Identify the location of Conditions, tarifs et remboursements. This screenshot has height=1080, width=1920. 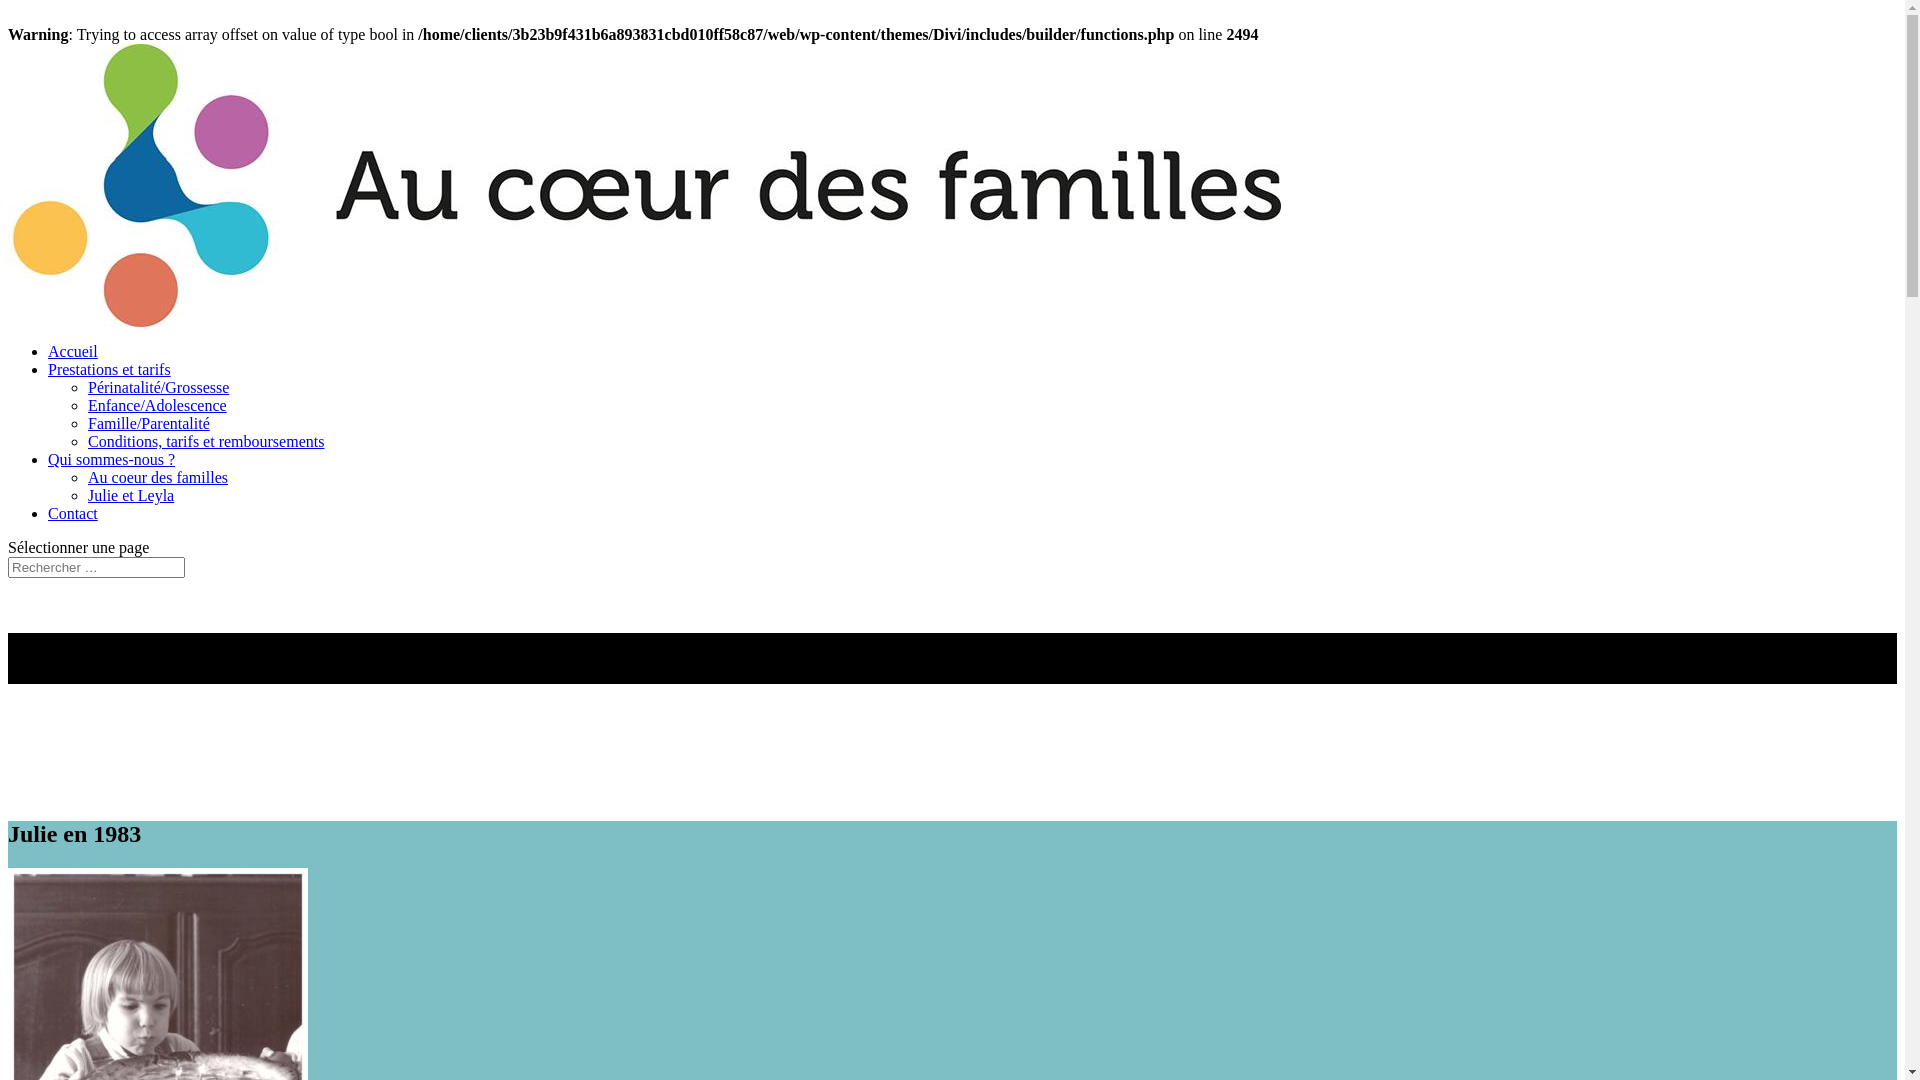
(206, 442).